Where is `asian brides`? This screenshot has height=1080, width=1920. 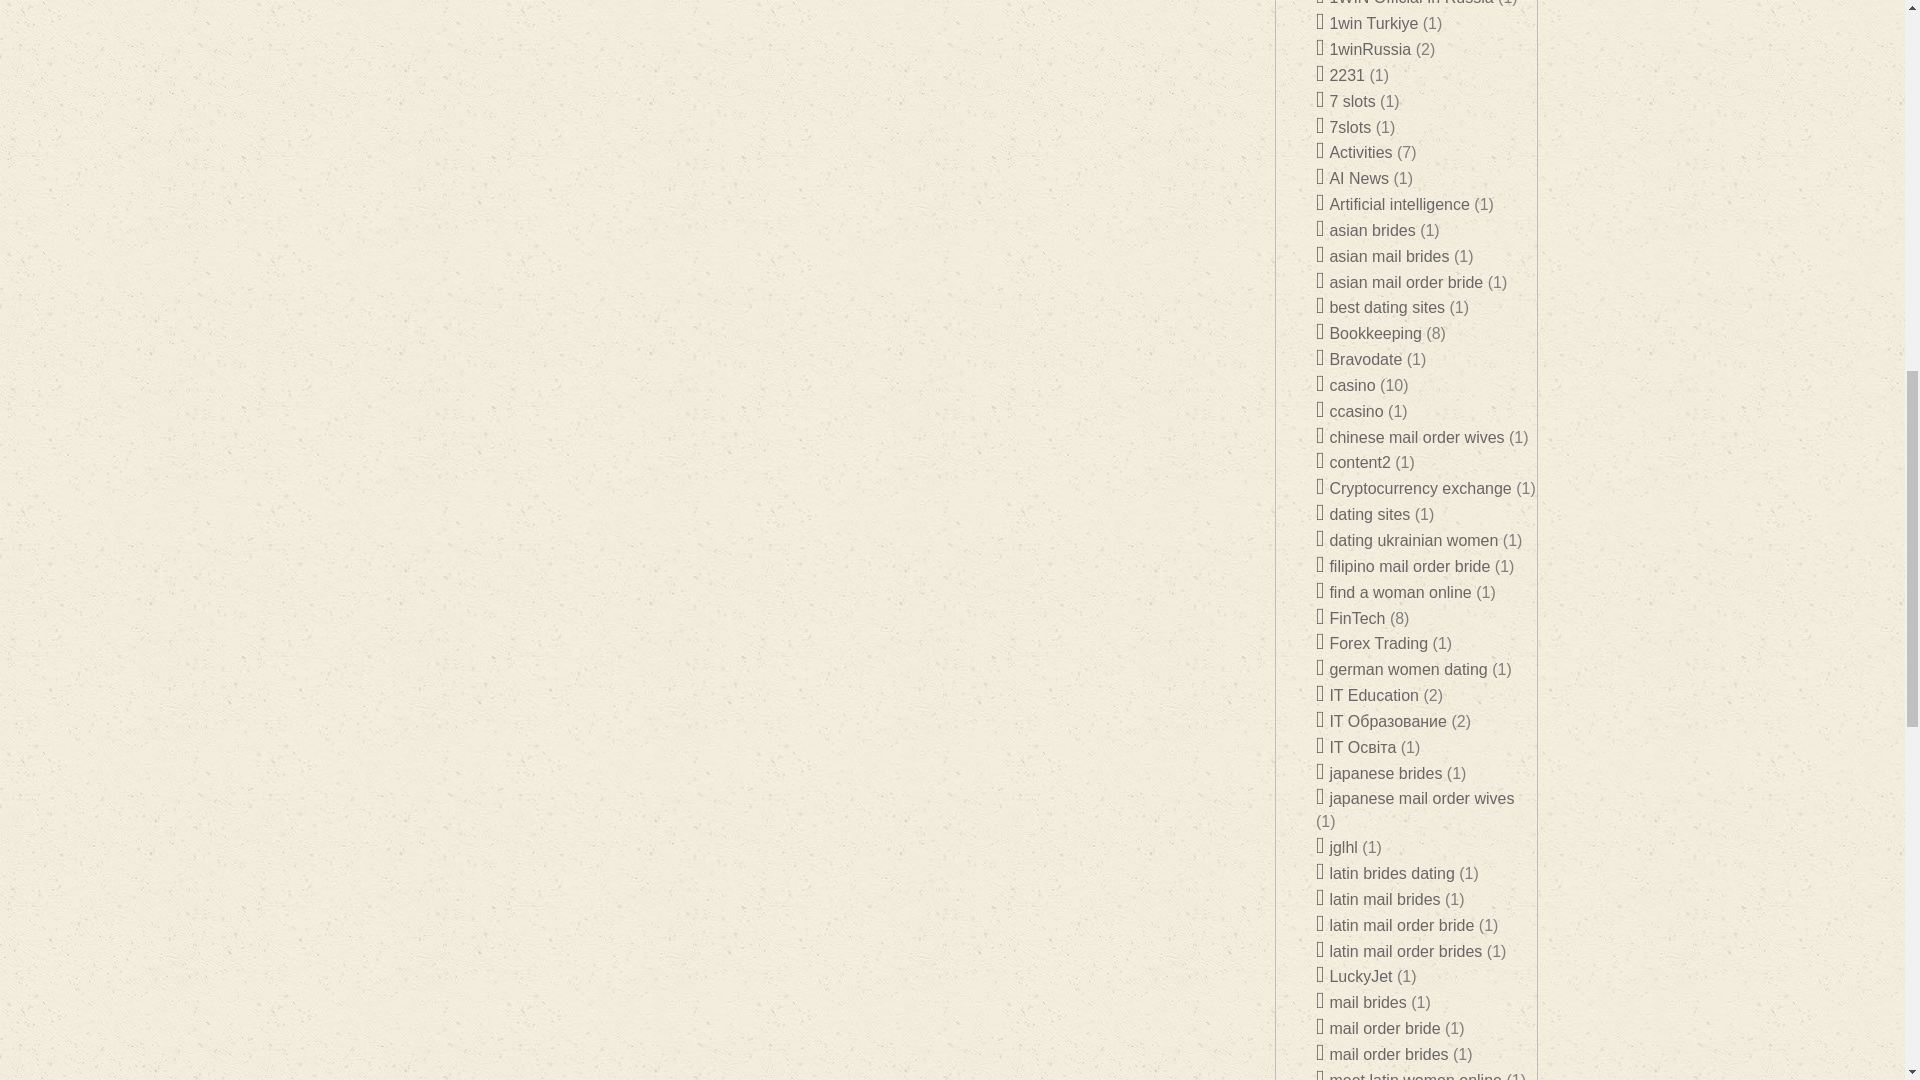 asian brides is located at coordinates (1366, 230).